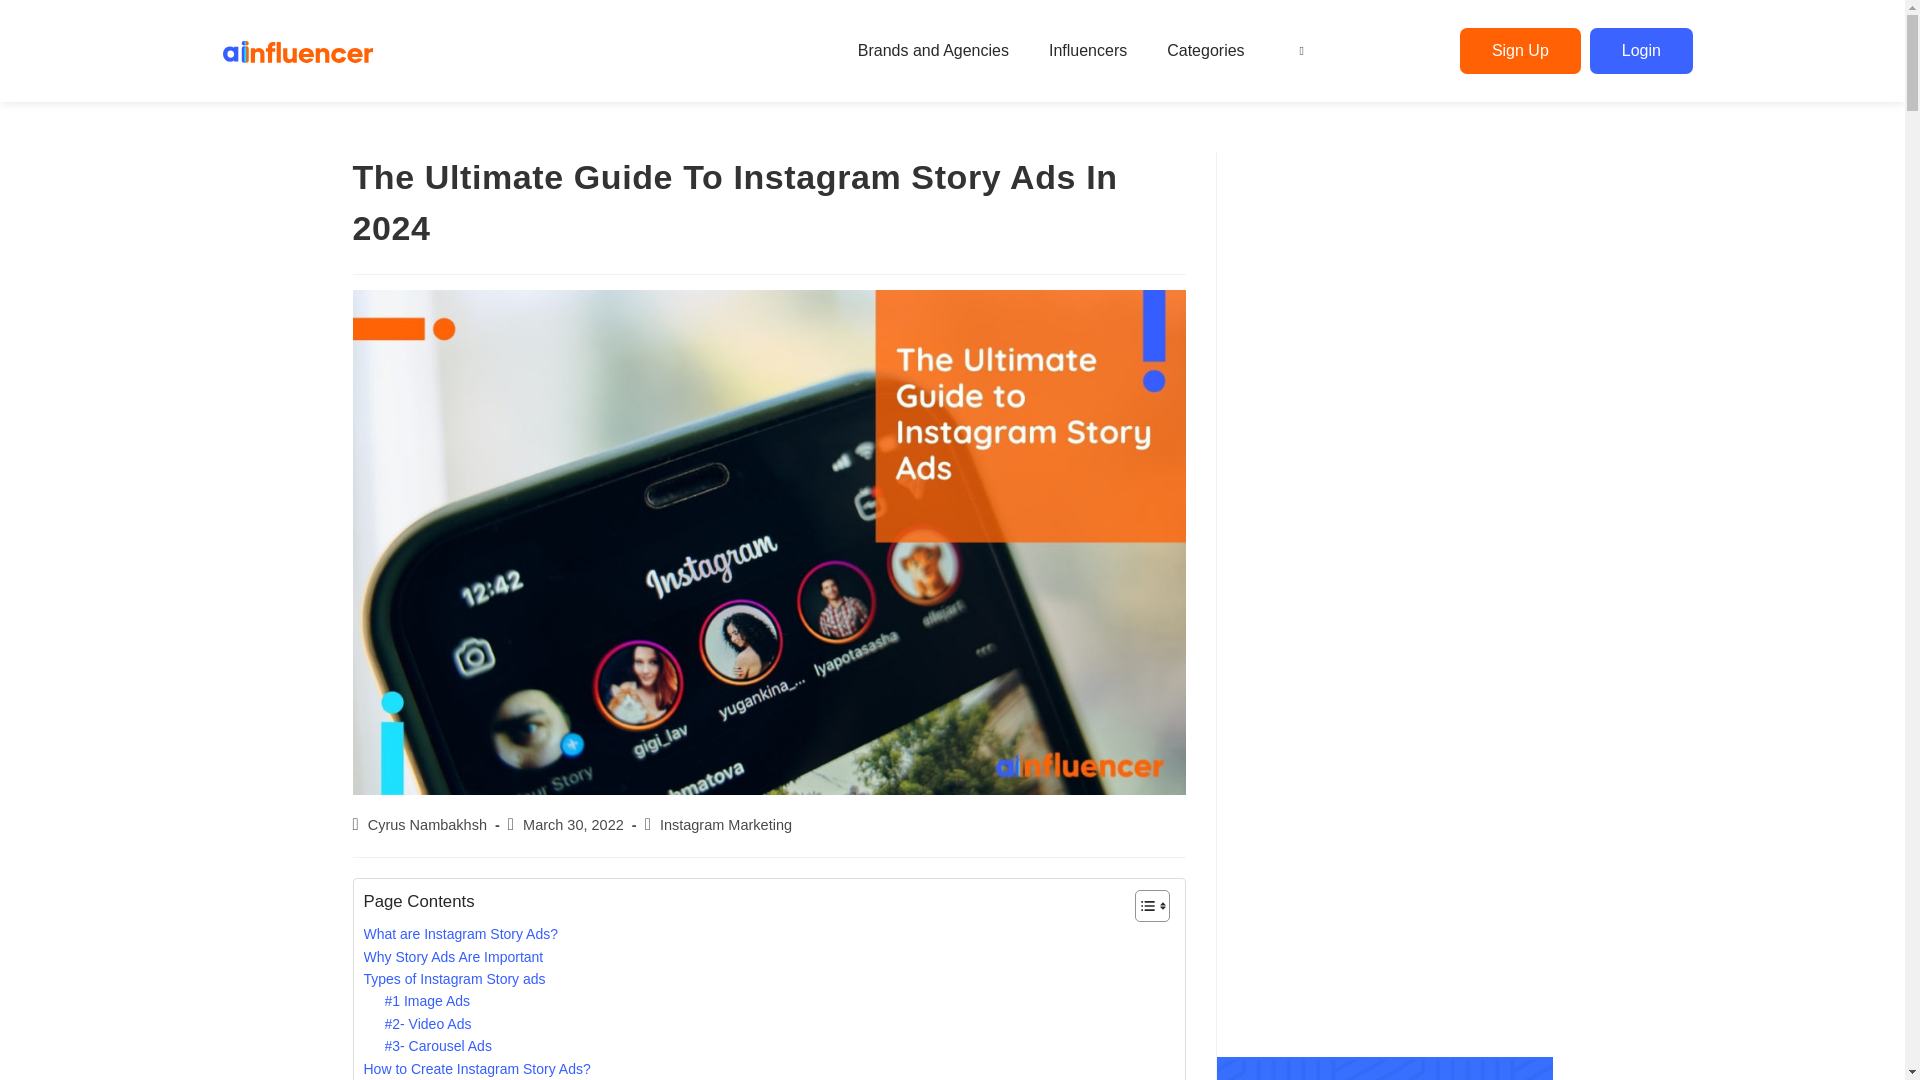 The image size is (1920, 1080). What do you see at coordinates (428, 824) in the screenshot?
I see `Posts by Cyrus Nambakhsh` at bounding box center [428, 824].